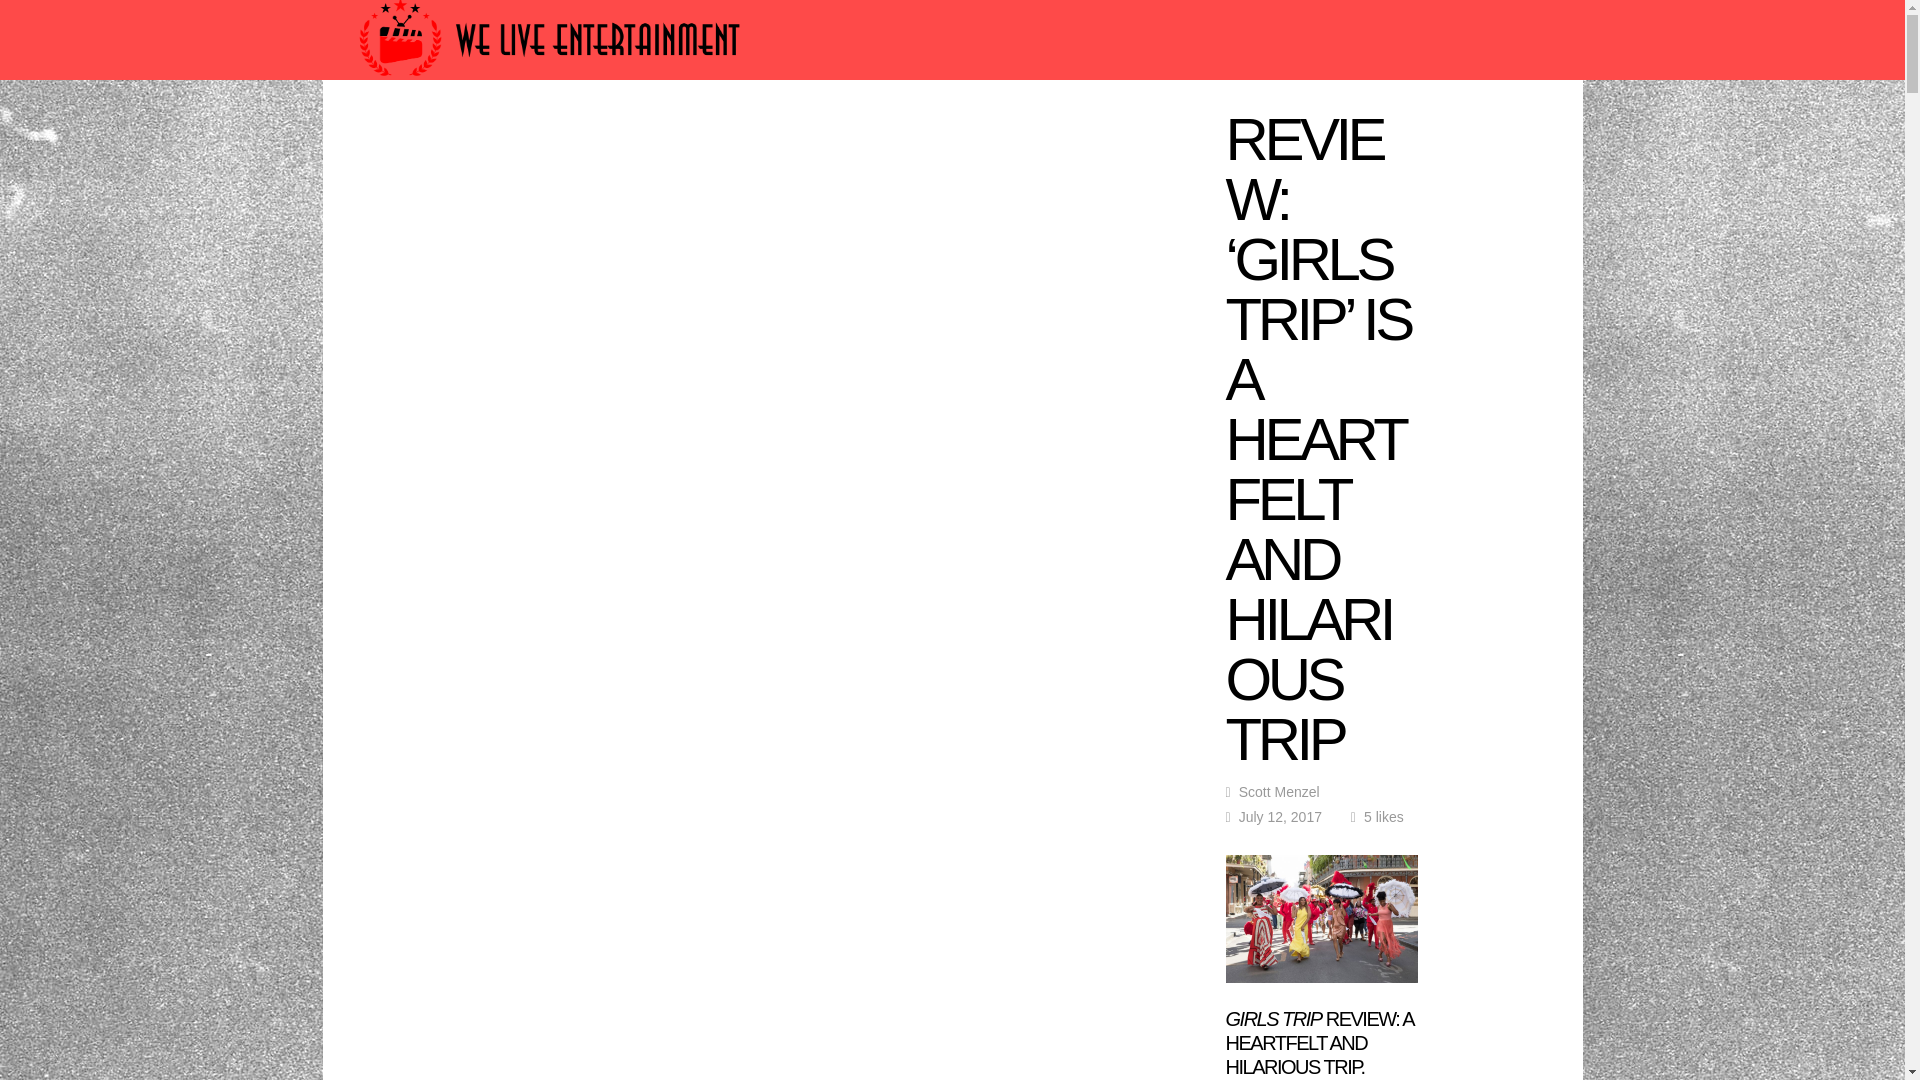 The width and height of the screenshot is (1920, 1080). I want to click on WE LIVE TV SHOWS, so click(884, 136).